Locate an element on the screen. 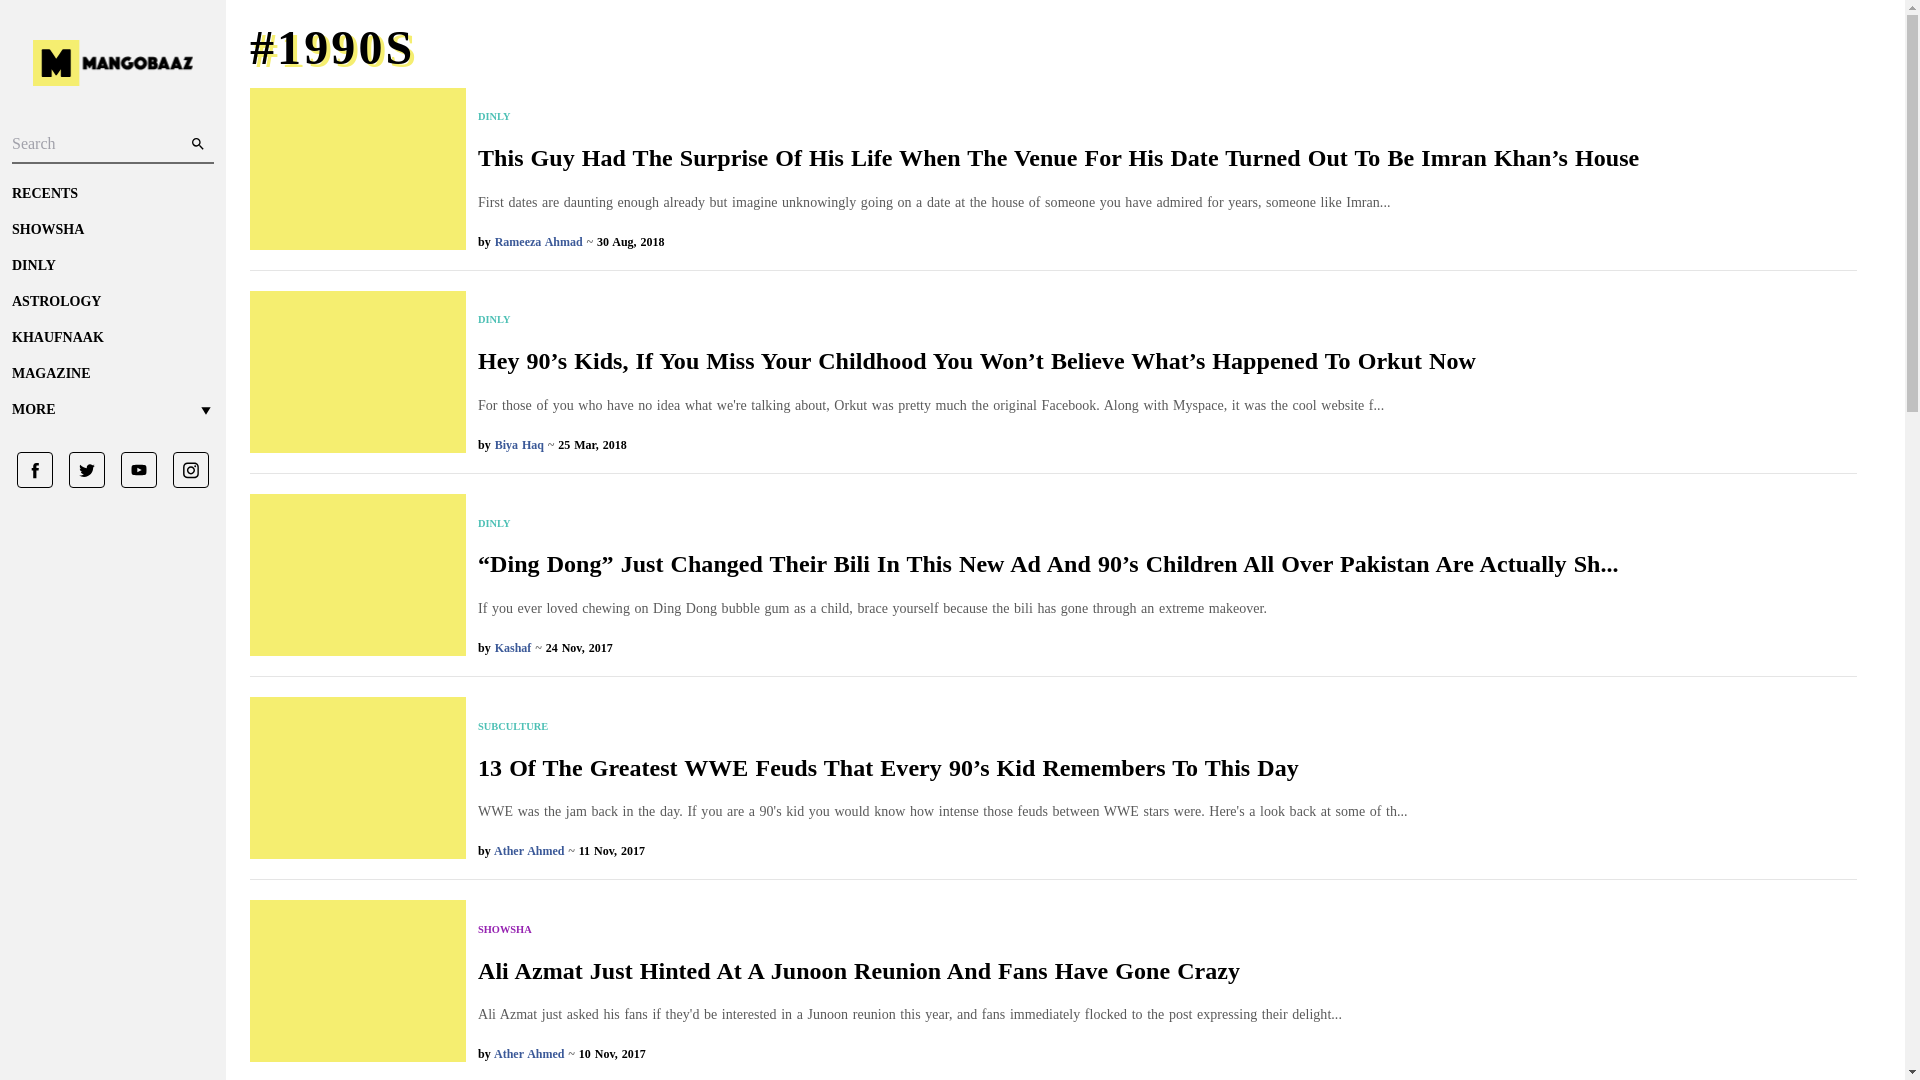 The image size is (1920, 1080). DINLY is located at coordinates (1048, 524).